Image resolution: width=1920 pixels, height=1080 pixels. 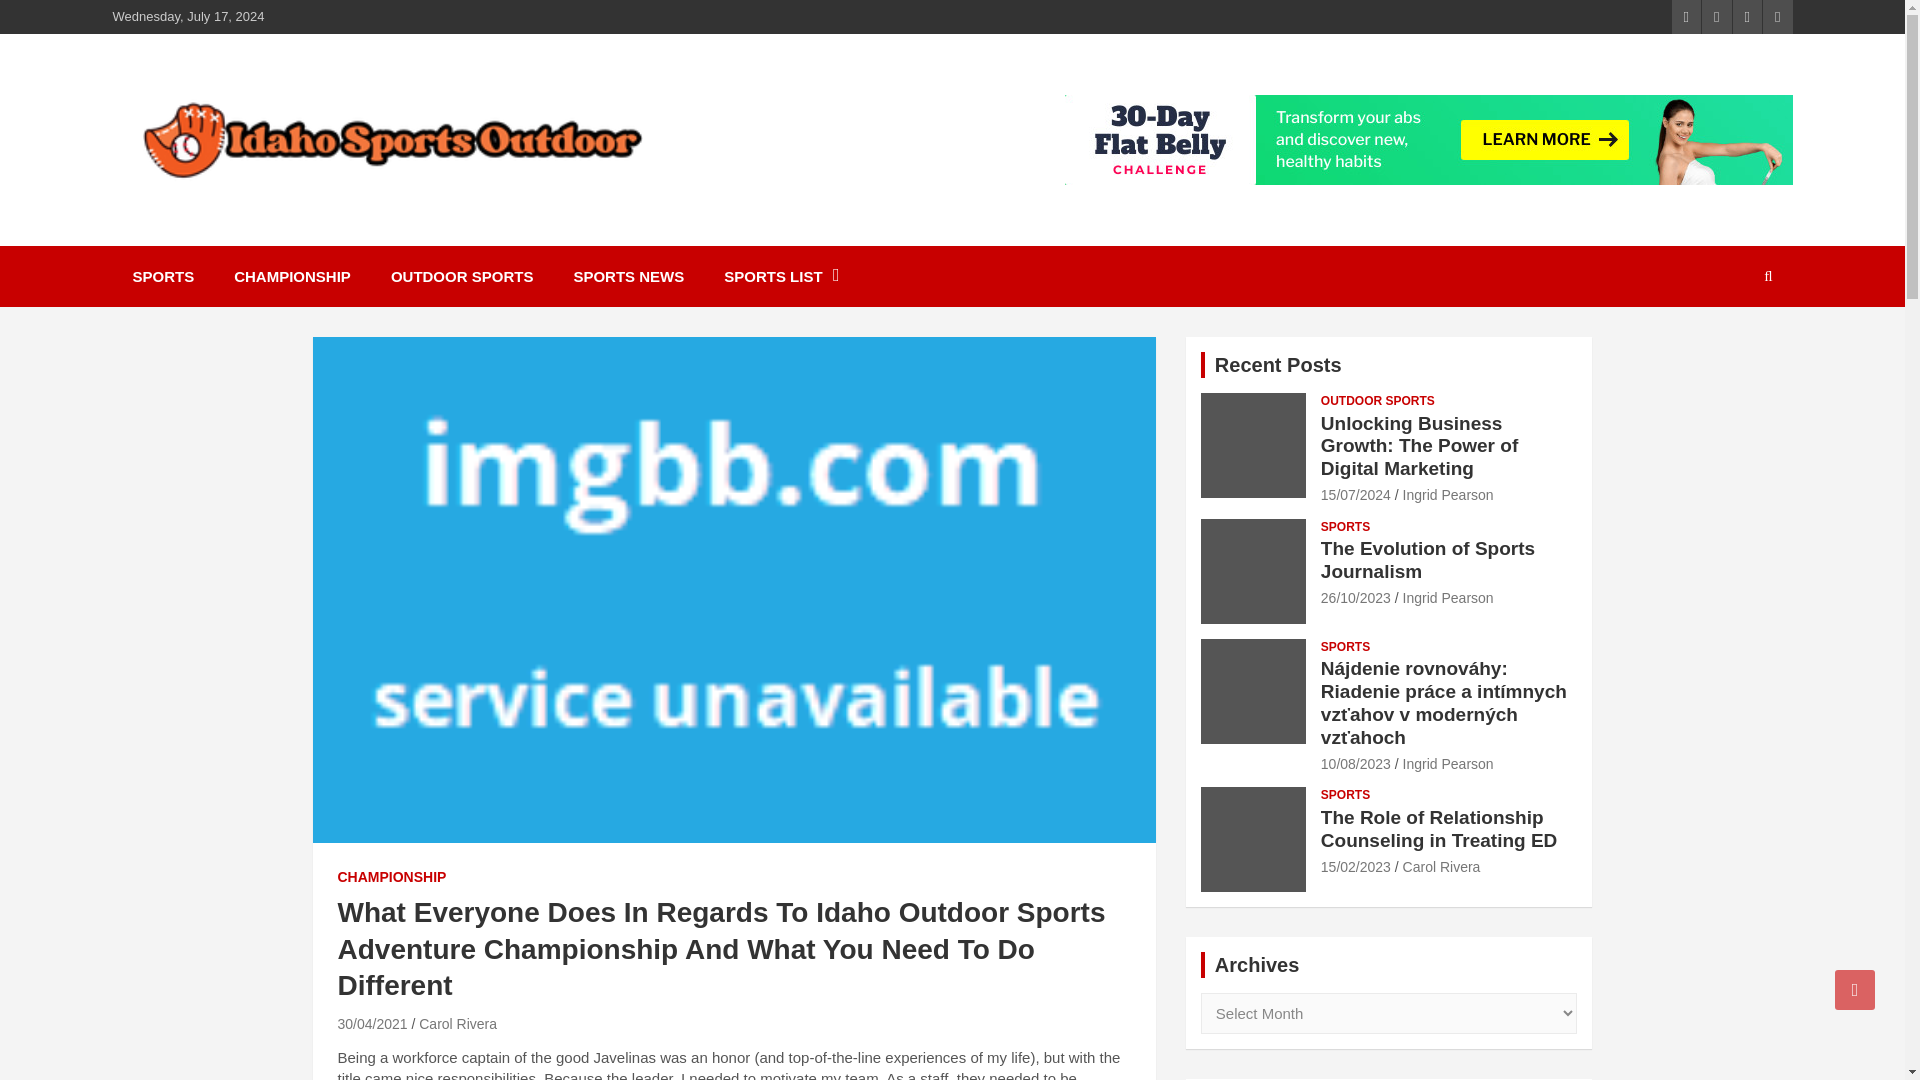 What do you see at coordinates (1355, 597) in the screenshot?
I see `The Evolution of Sports Journalism` at bounding box center [1355, 597].